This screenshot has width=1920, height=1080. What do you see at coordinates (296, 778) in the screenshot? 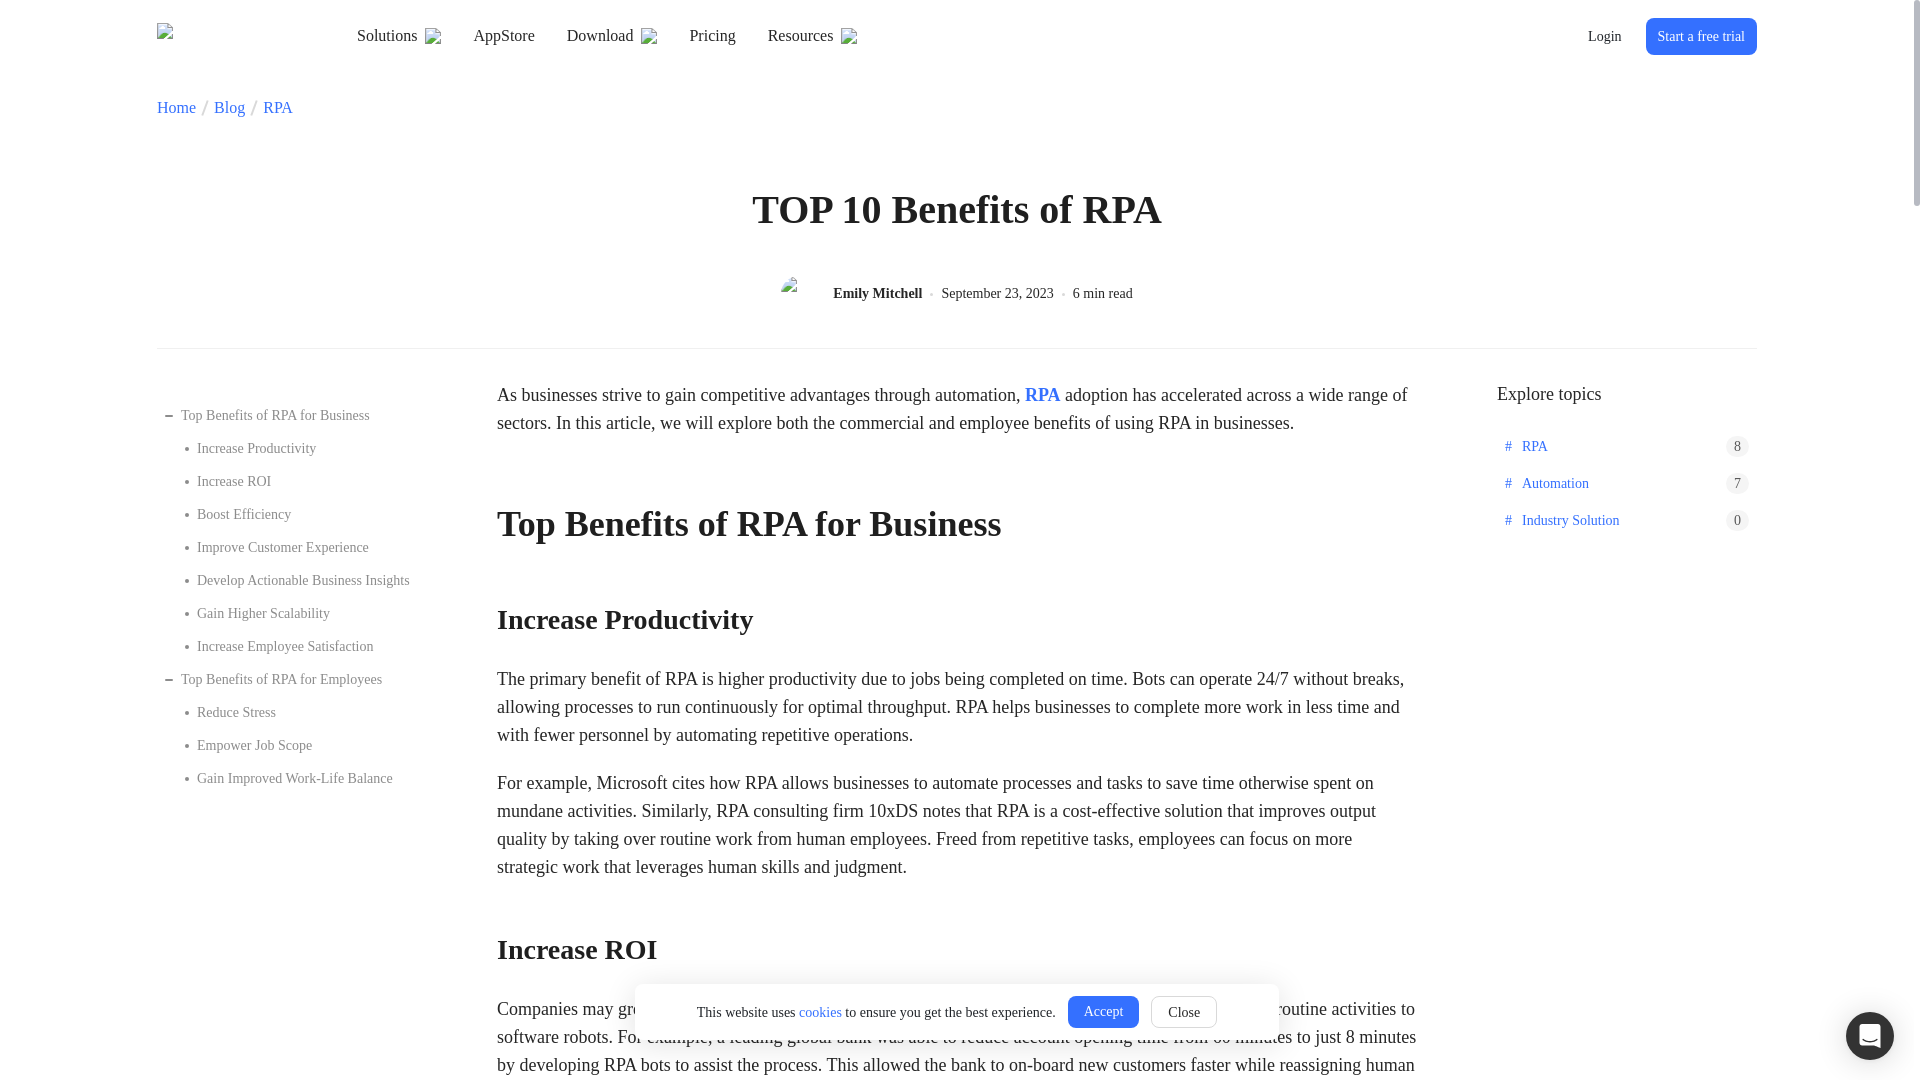
I see `Gain Improved Work-Life Balance` at bounding box center [296, 778].